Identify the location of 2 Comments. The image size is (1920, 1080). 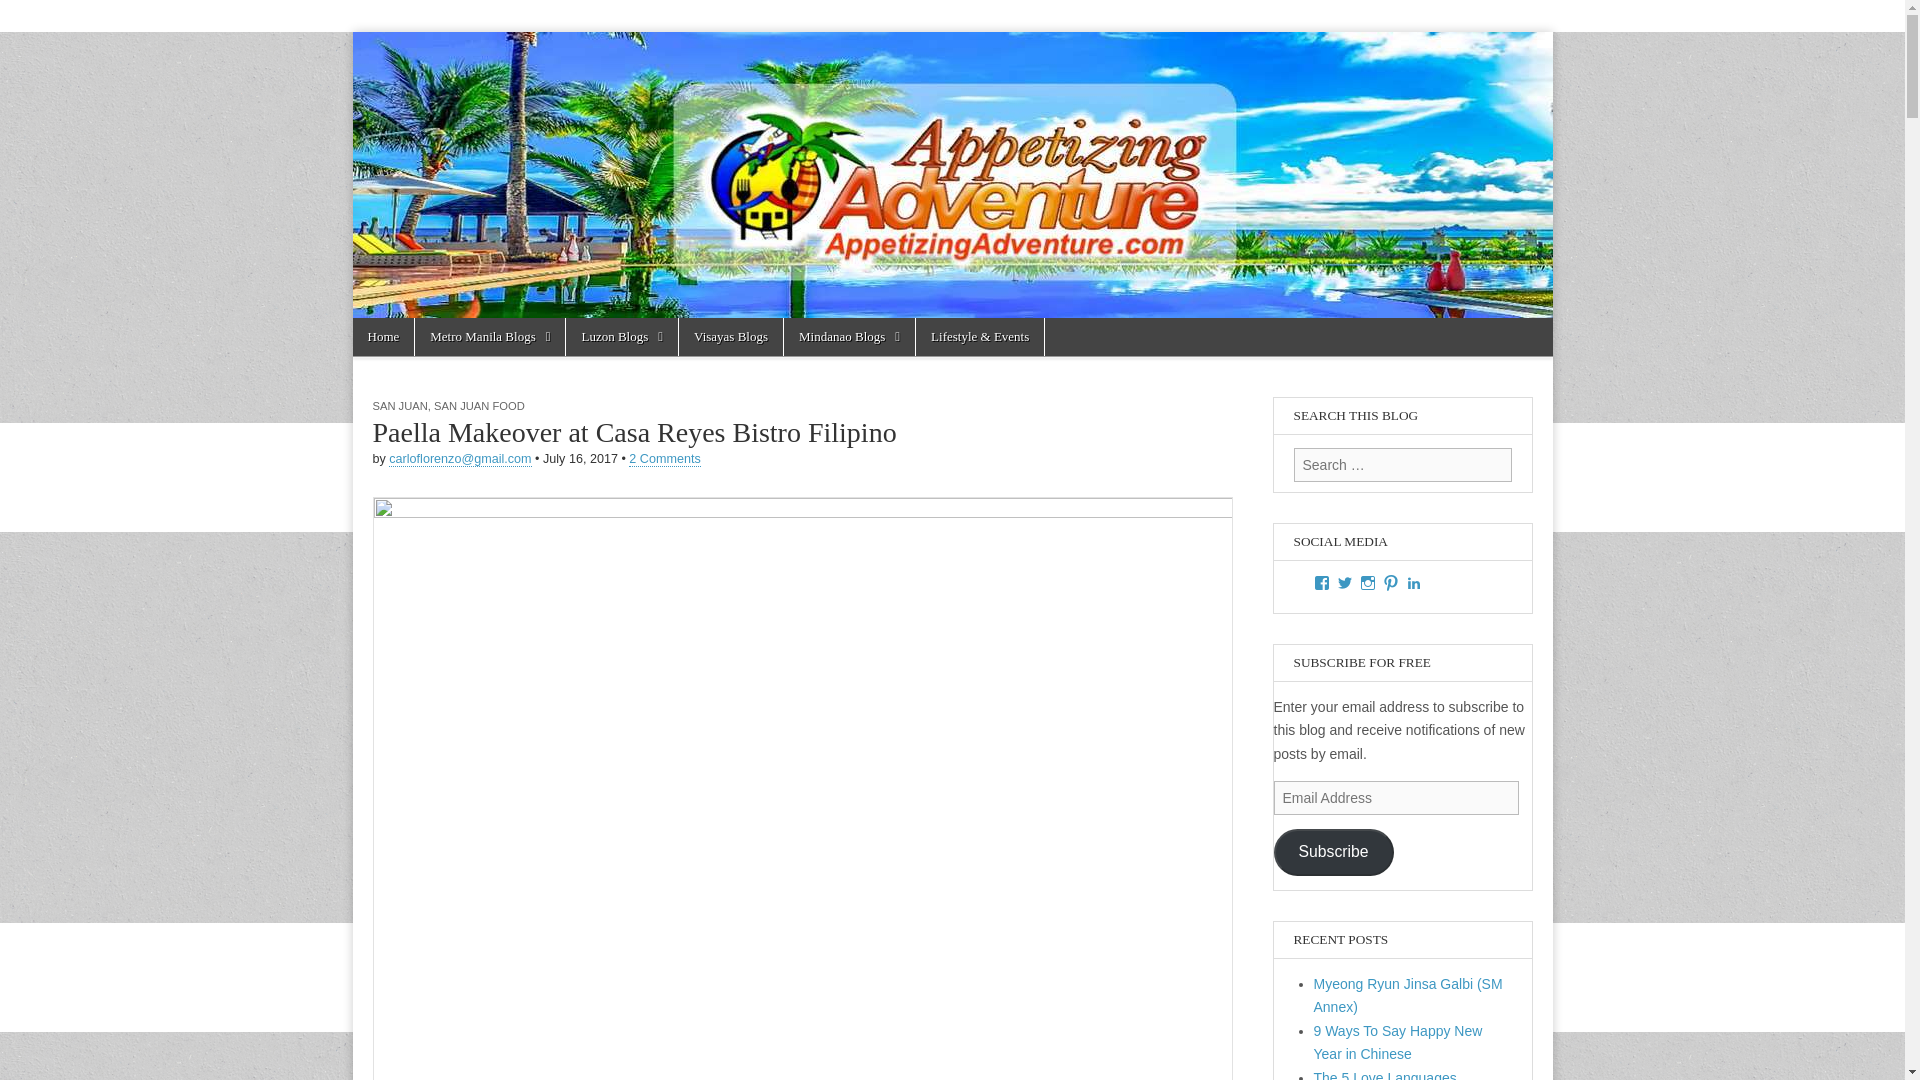
(664, 459).